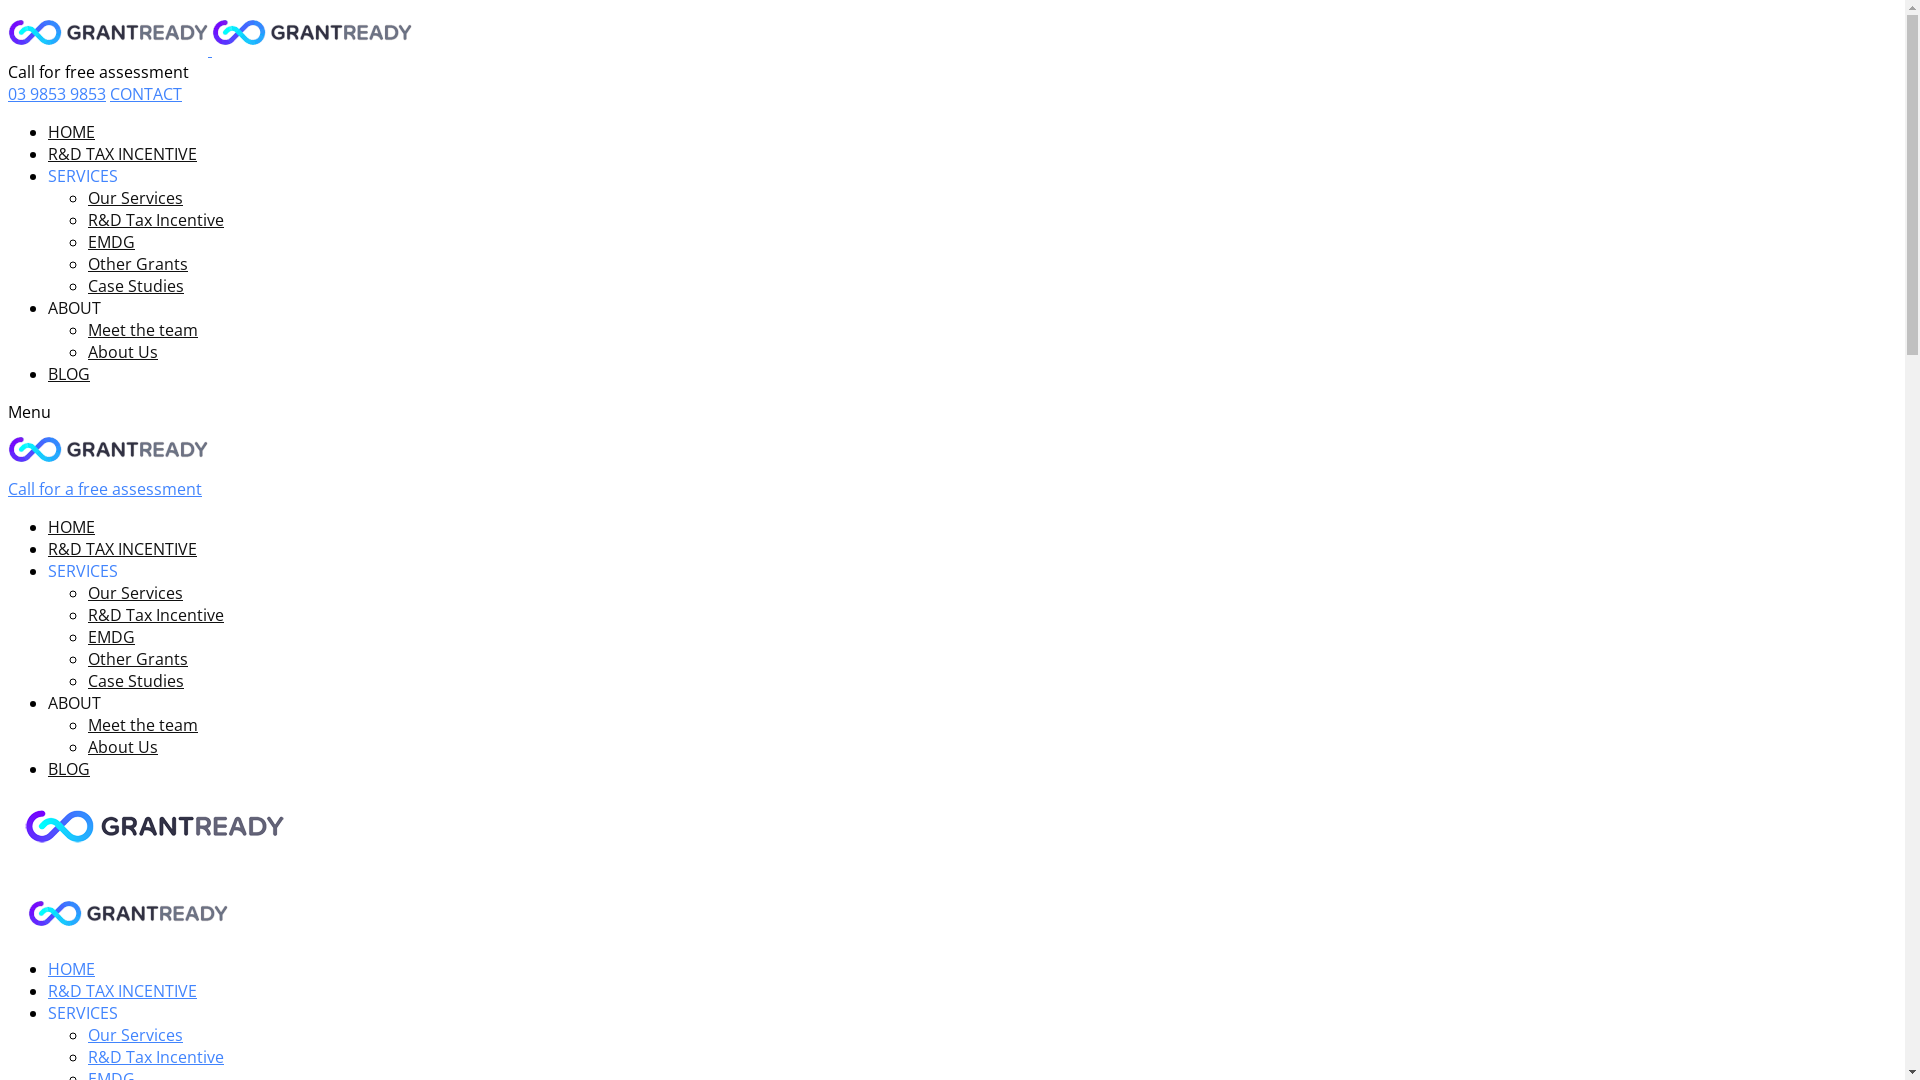 This screenshot has height=1080, width=1920. I want to click on About Us, so click(123, 352).